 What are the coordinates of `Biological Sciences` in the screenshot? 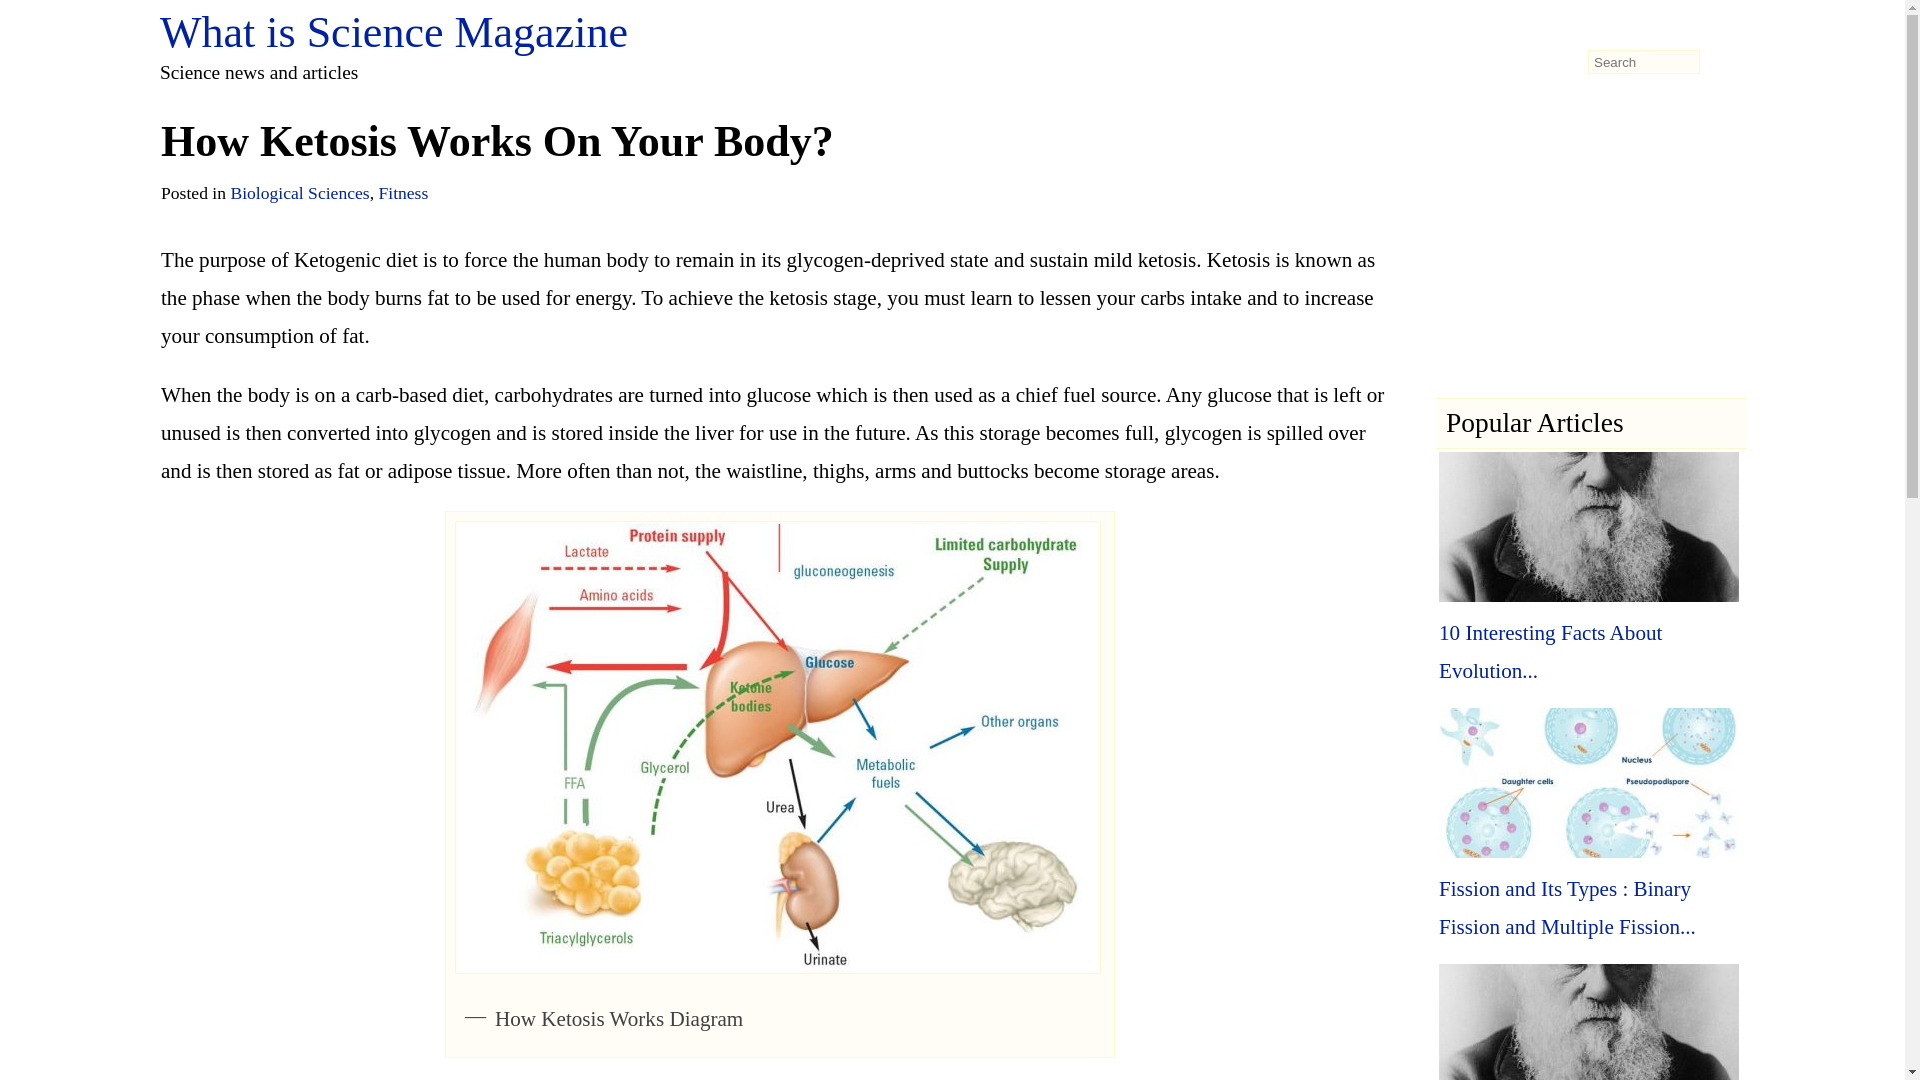 It's located at (299, 192).